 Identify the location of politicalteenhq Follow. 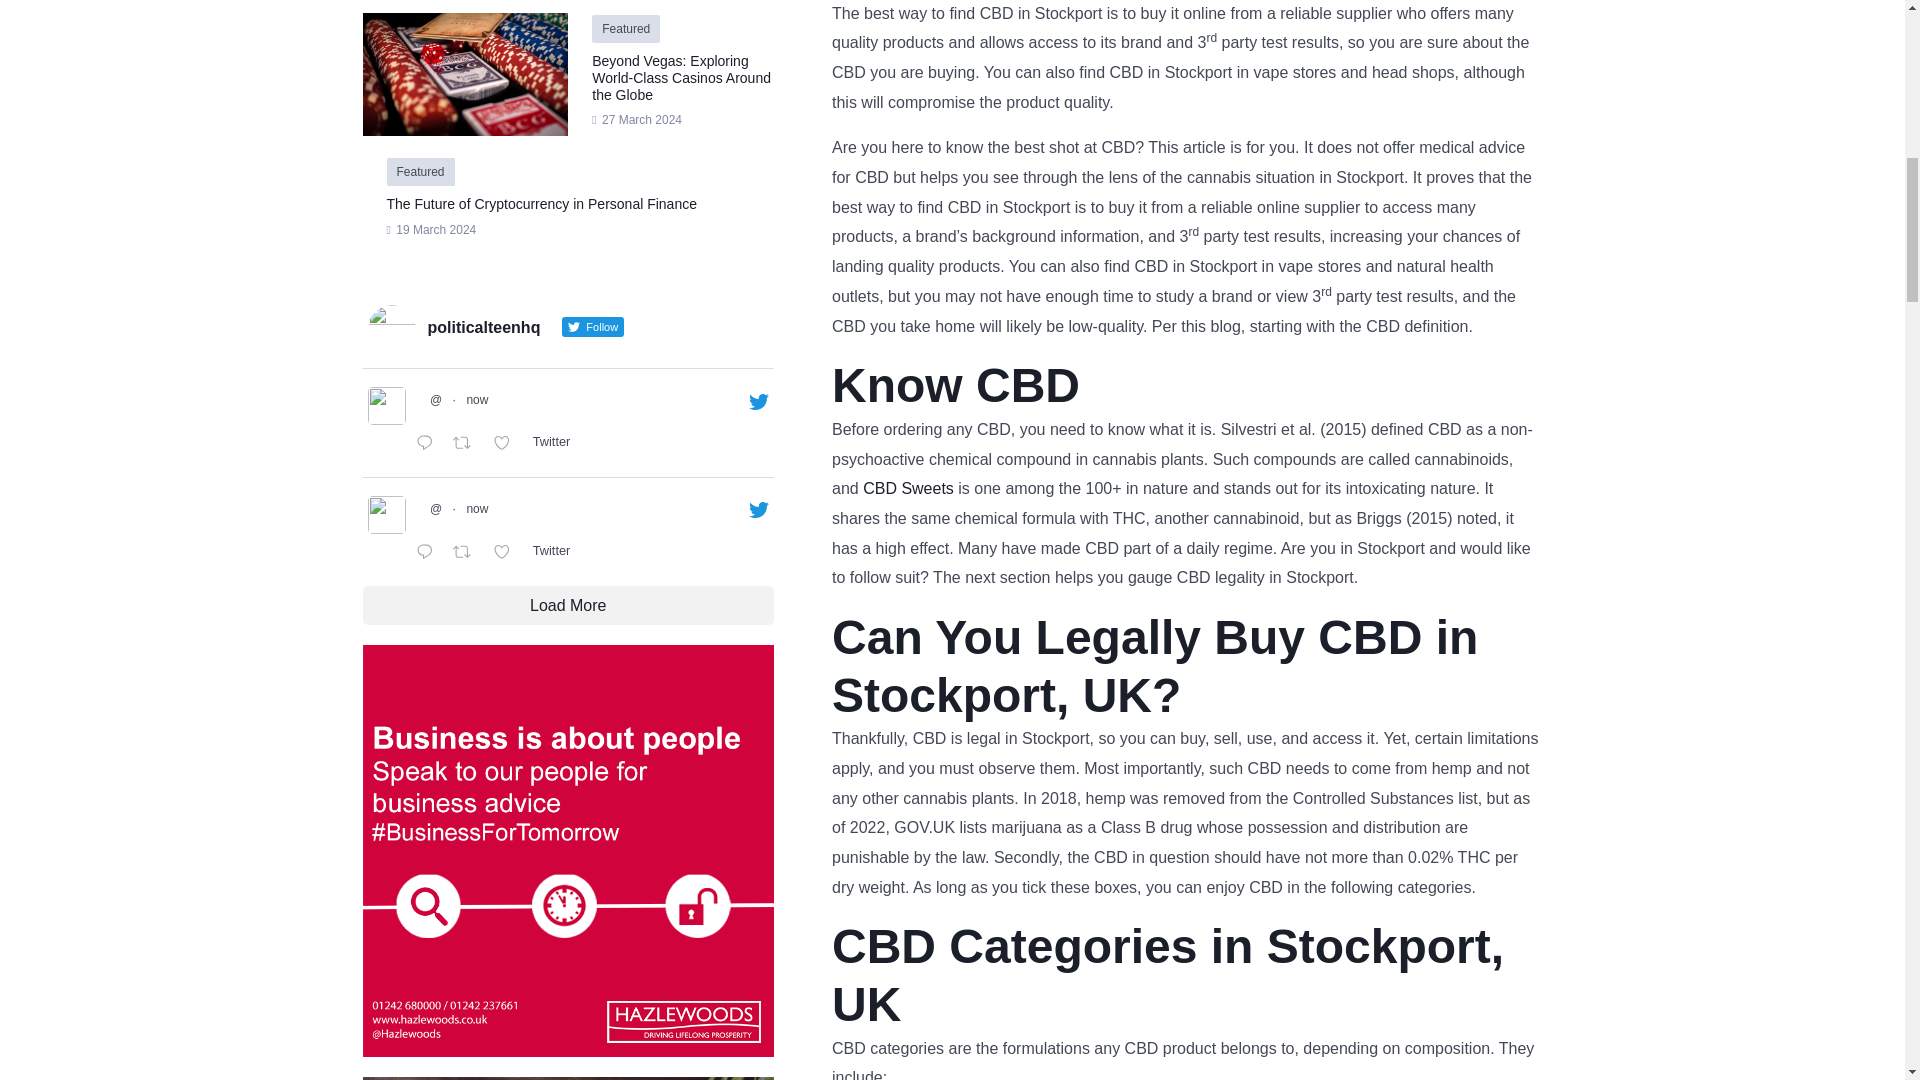
(520, 328).